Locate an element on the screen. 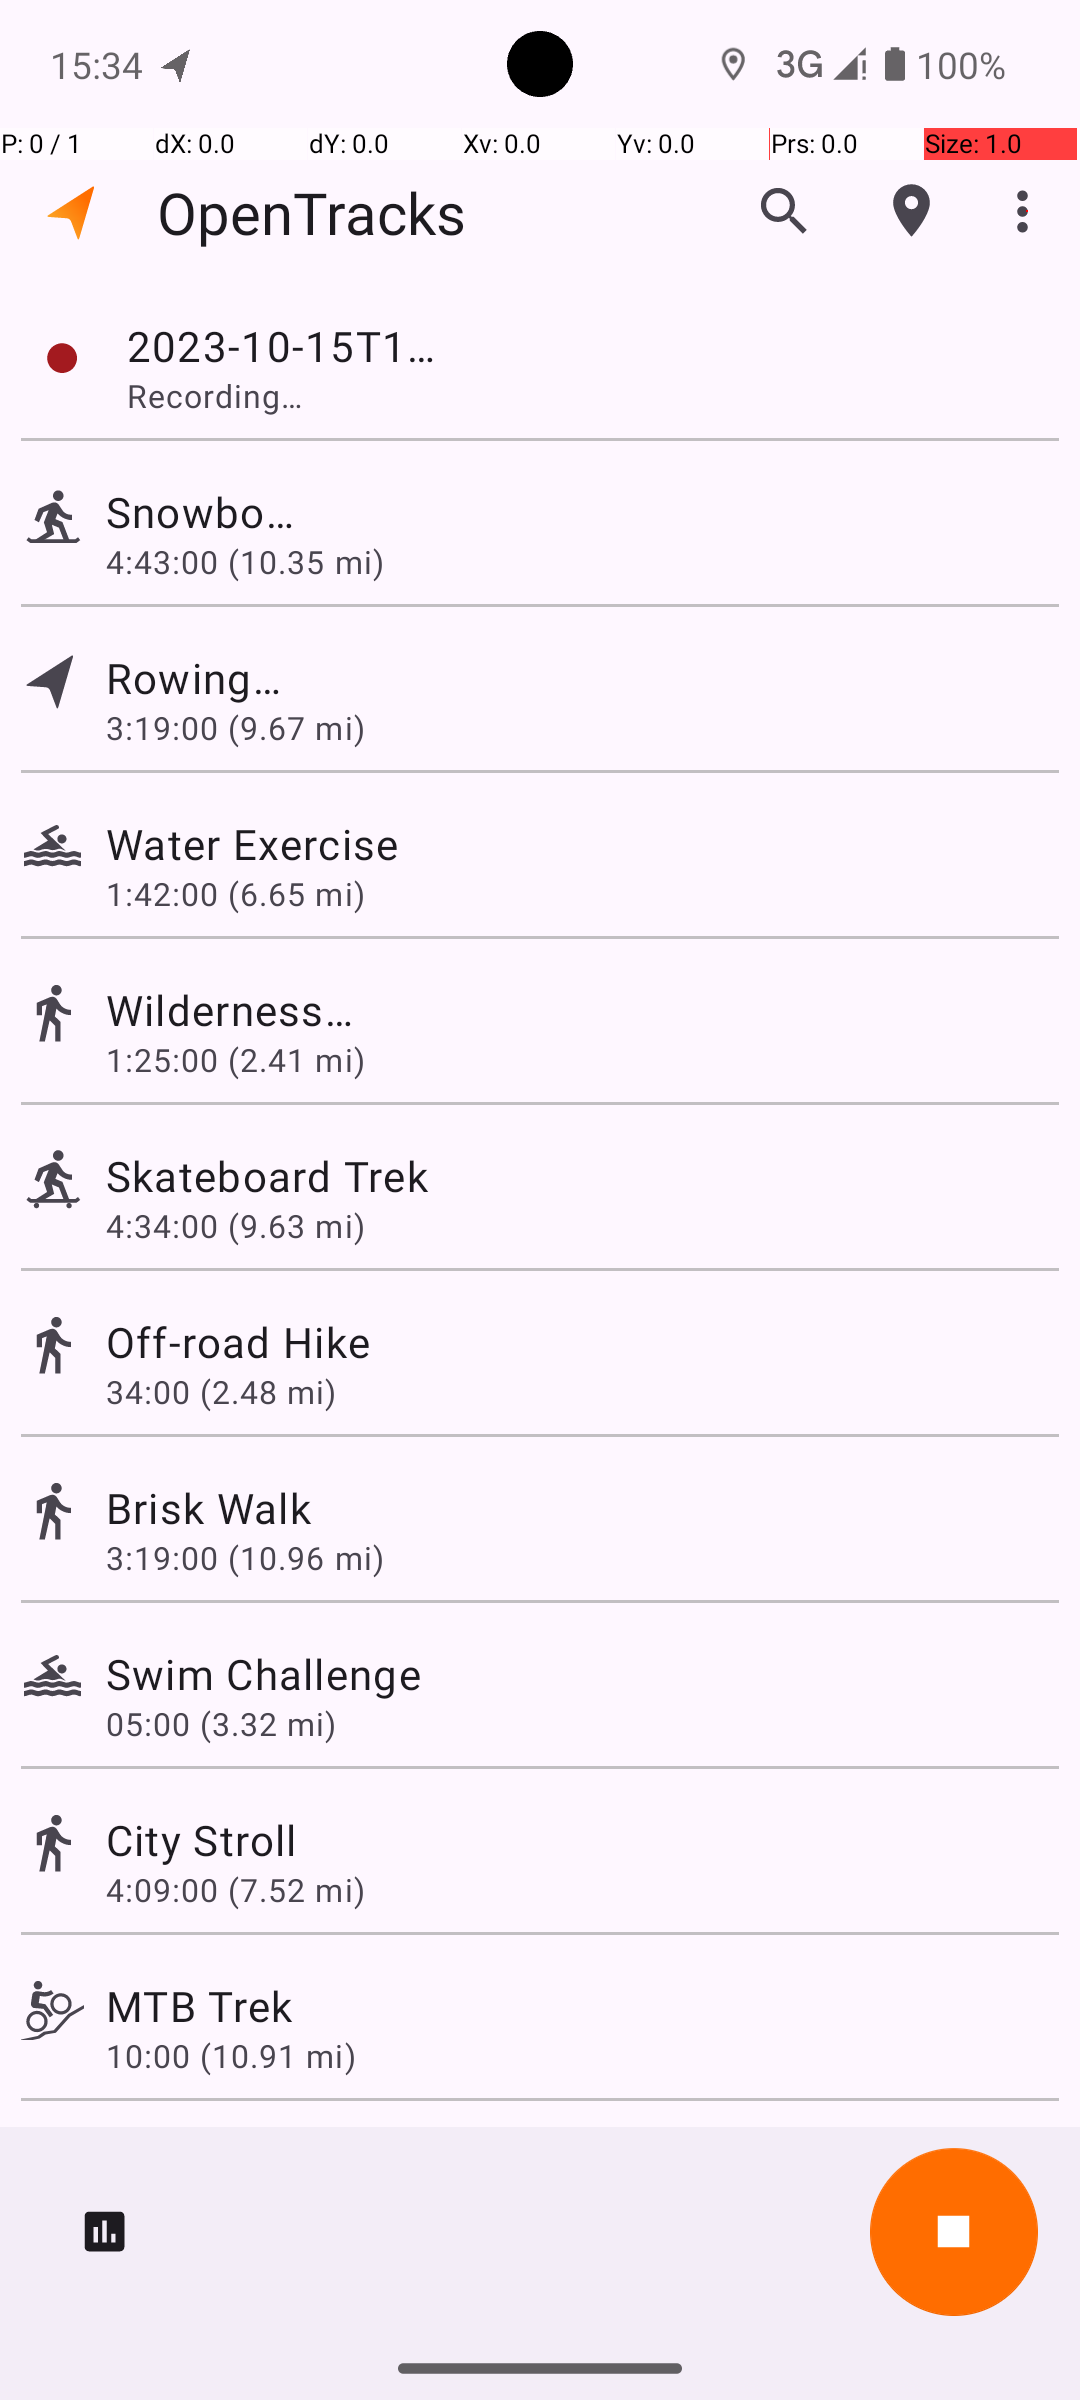 Image resolution: width=1080 pixels, height=2400 pixels. Brisk Walk is located at coordinates (208, 1508).